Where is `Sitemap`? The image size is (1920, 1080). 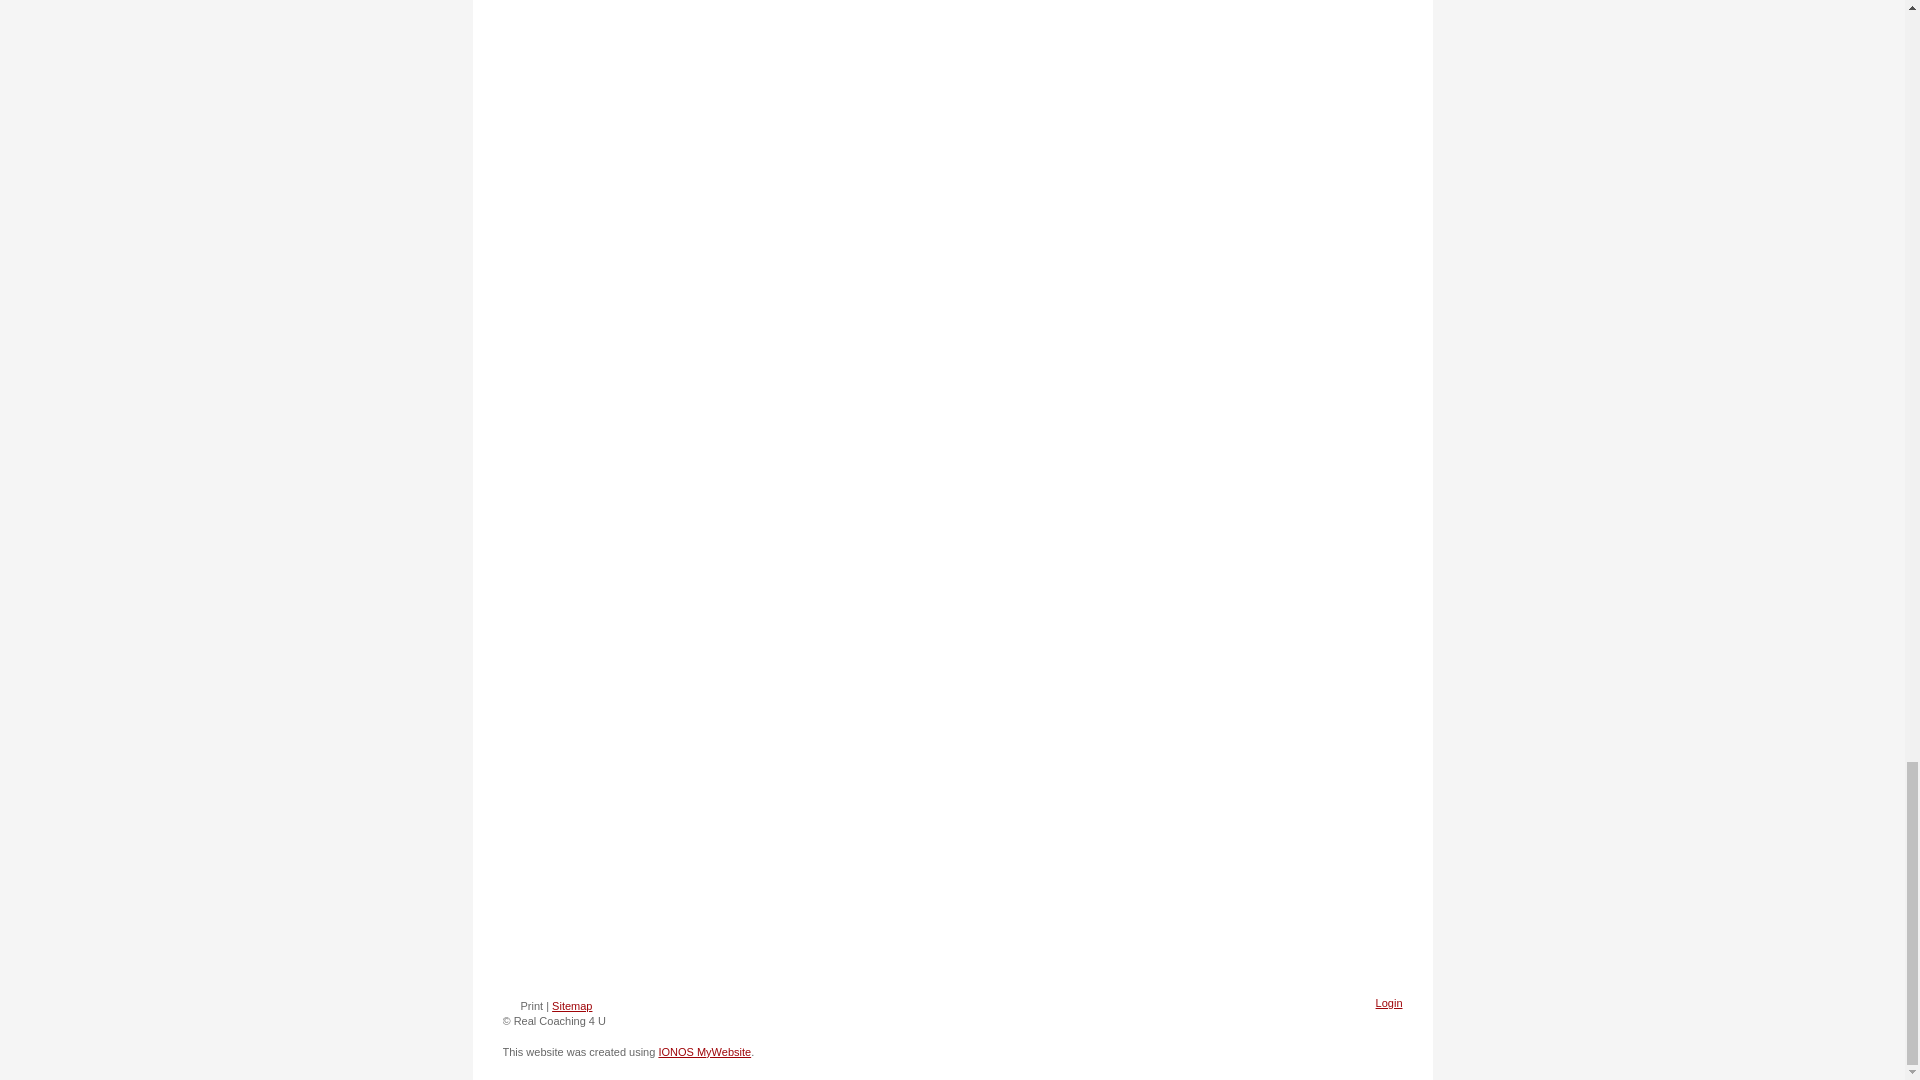
Sitemap is located at coordinates (572, 1006).